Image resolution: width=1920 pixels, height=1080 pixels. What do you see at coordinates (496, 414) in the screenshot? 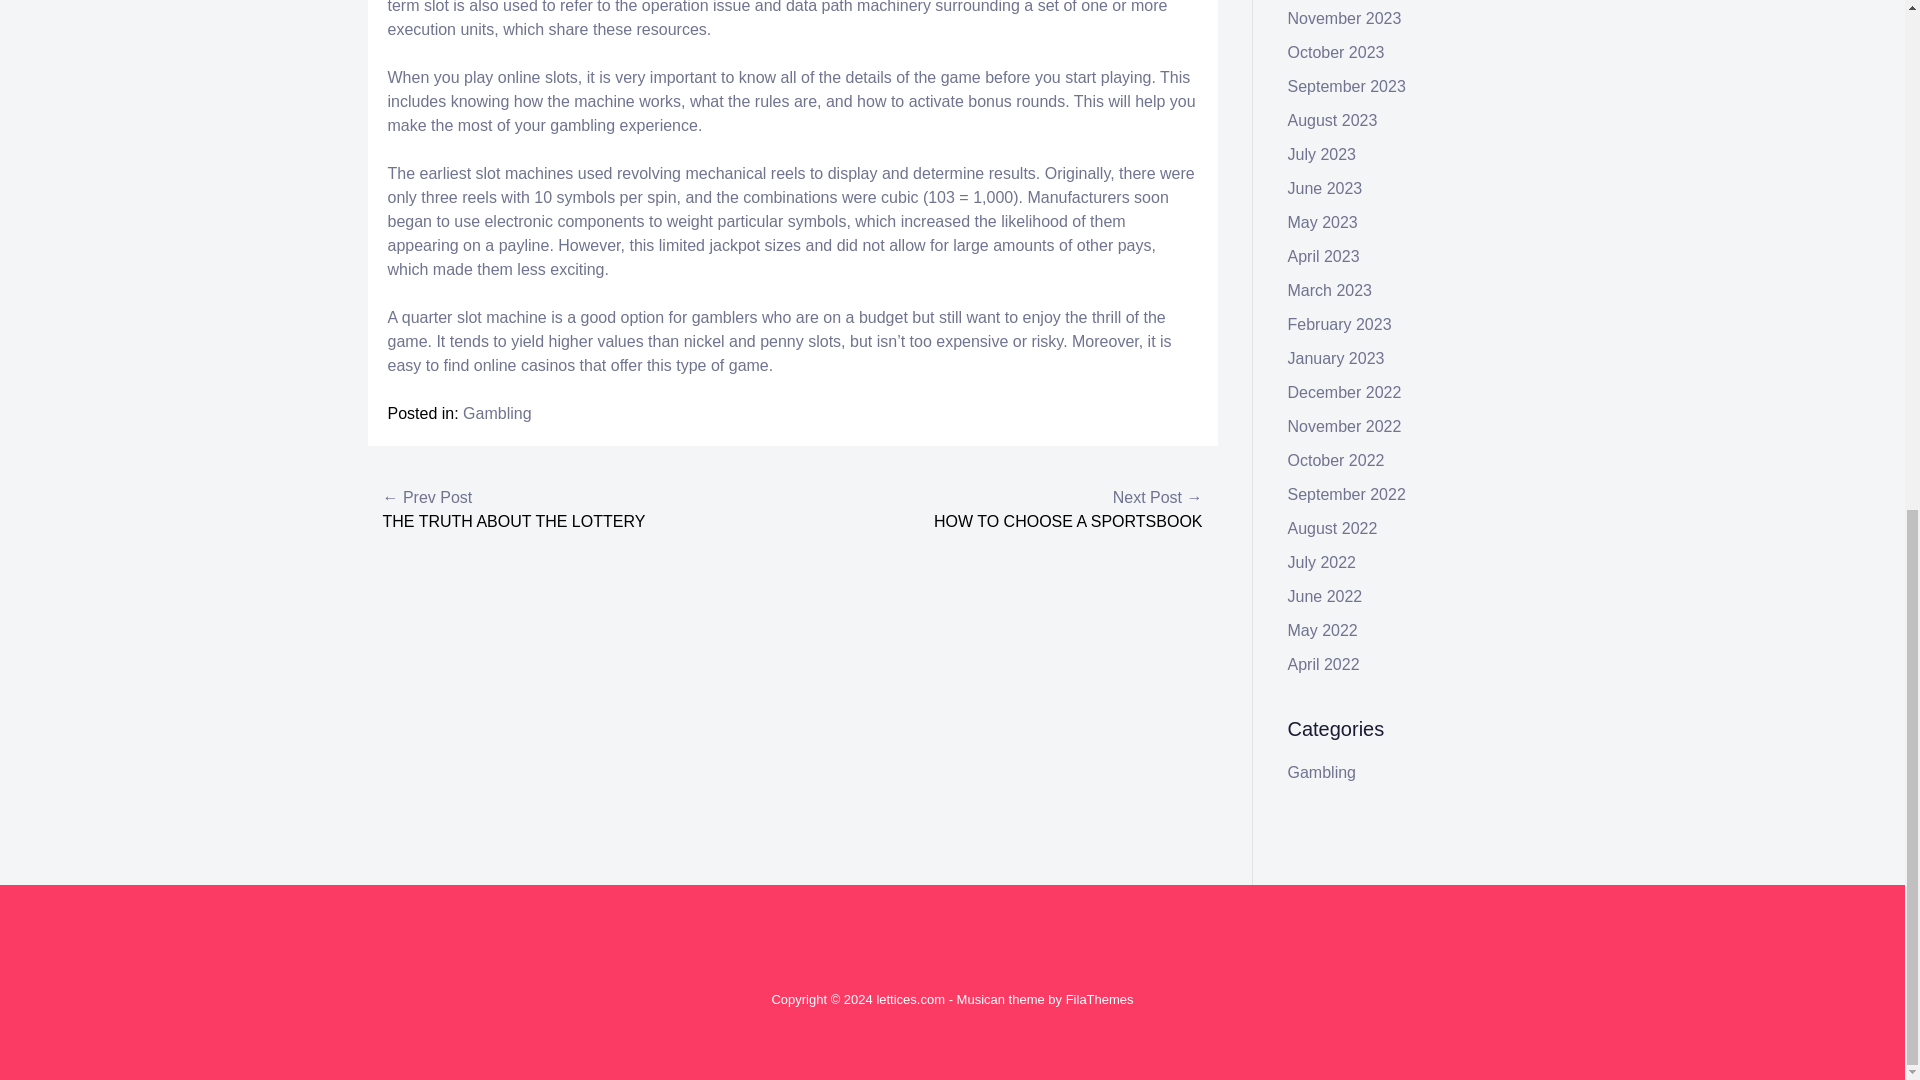
I see `Gambling` at bounding box center [496, 414].